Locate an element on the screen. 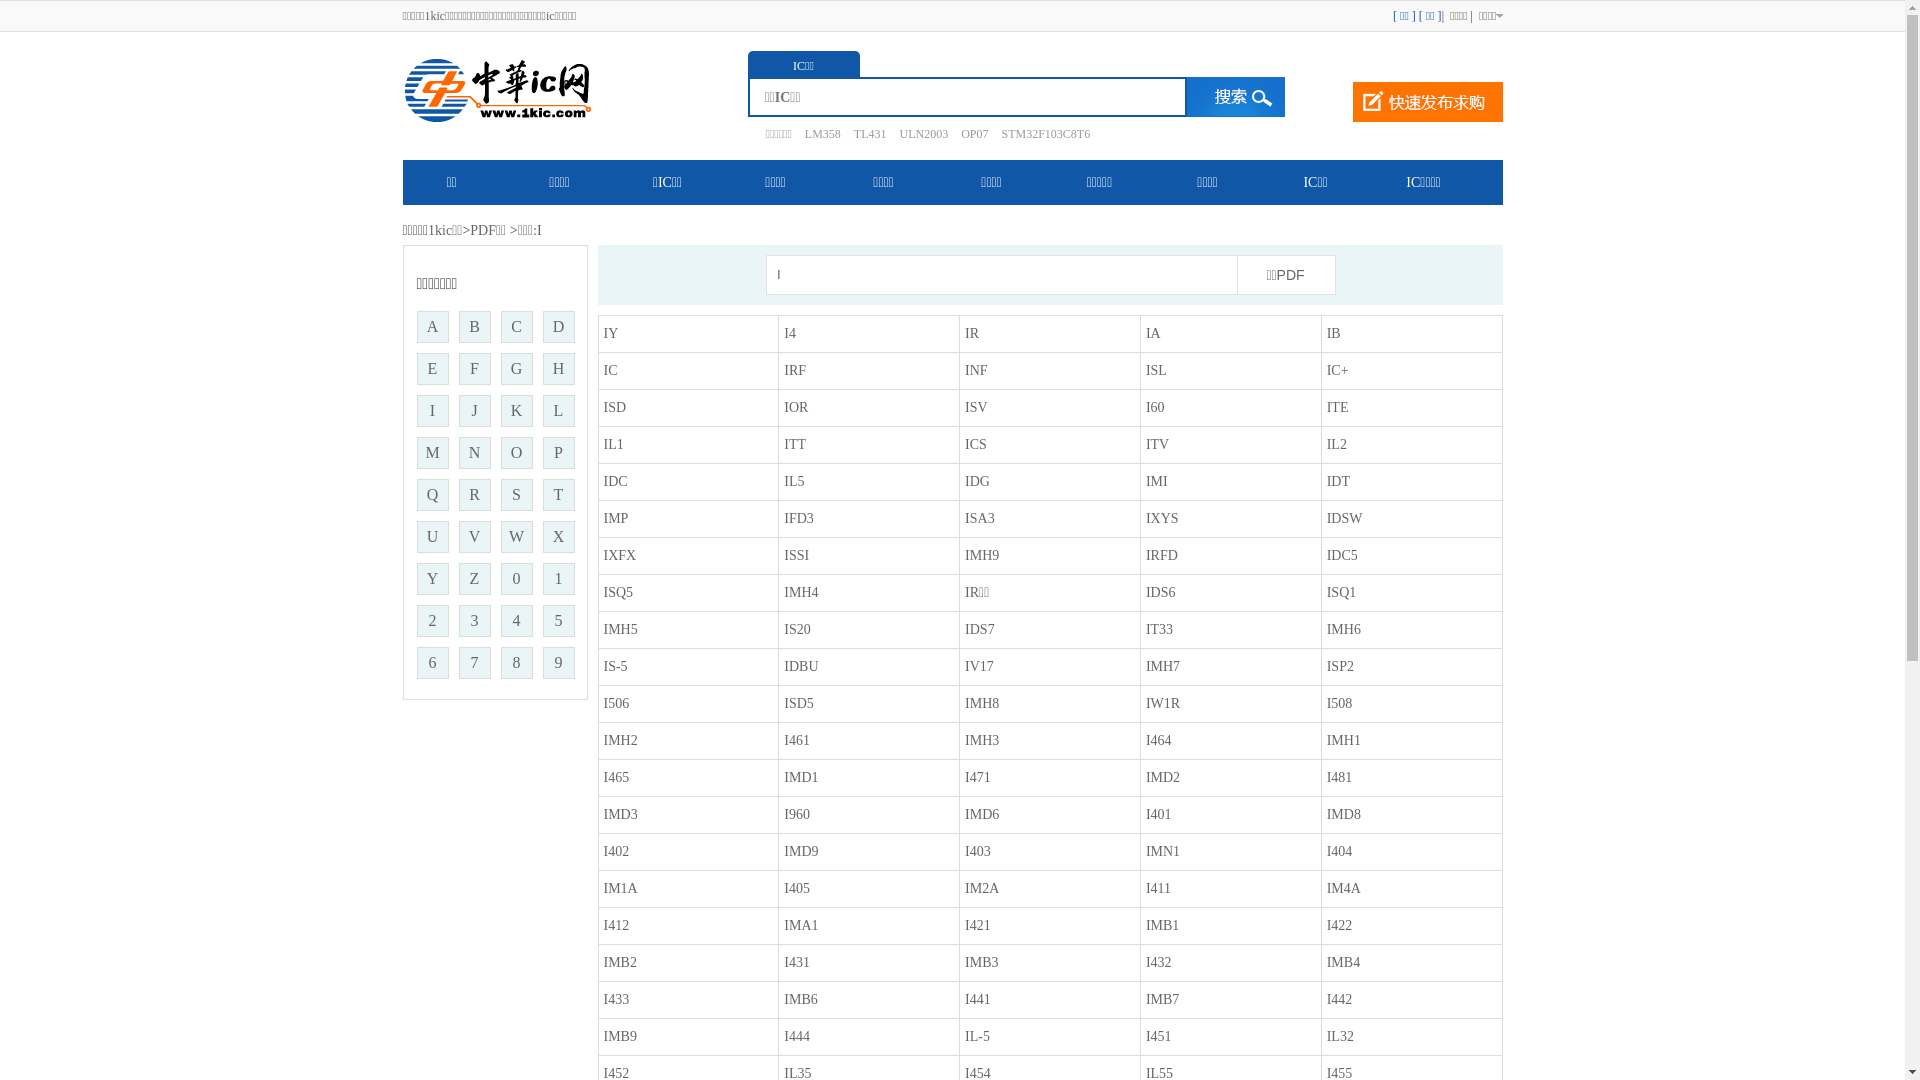 The width and height of the screenshot is (1920, 1080). I404 is located at coordinates (1340, 852).